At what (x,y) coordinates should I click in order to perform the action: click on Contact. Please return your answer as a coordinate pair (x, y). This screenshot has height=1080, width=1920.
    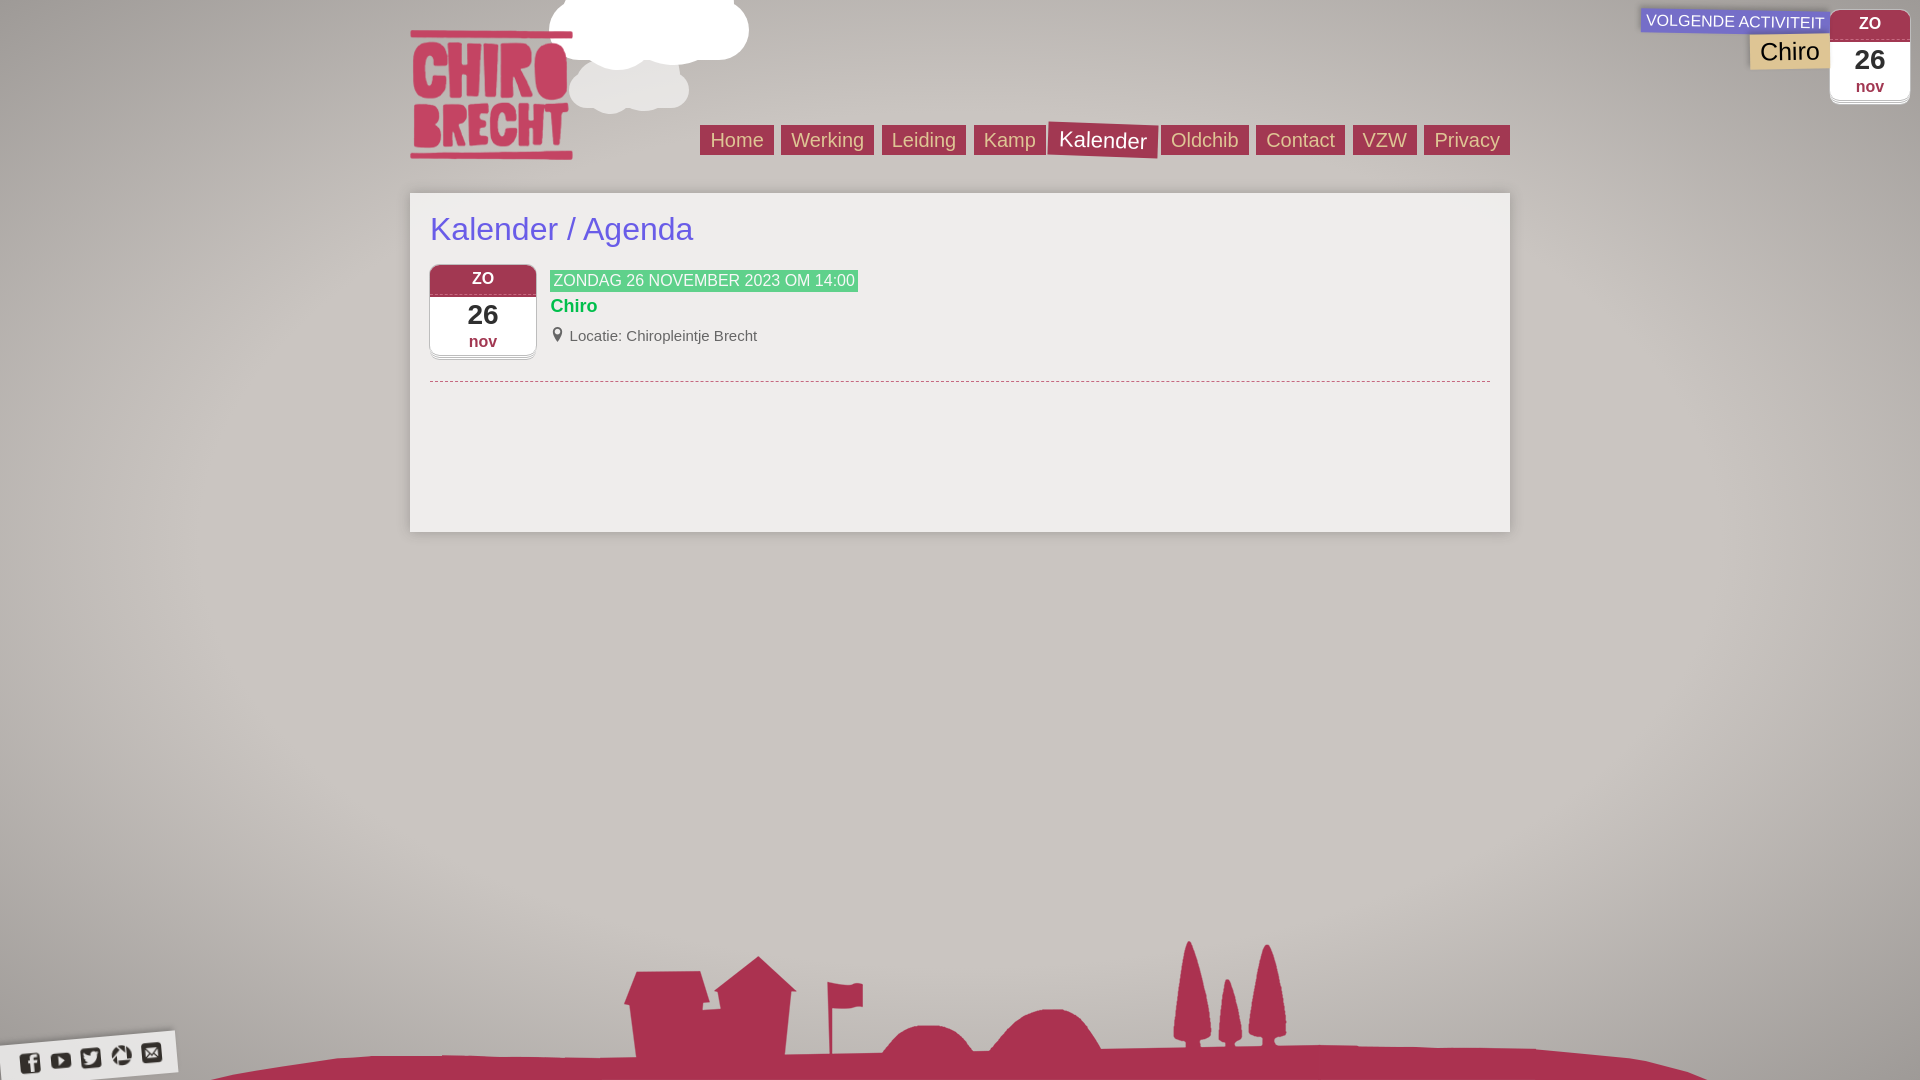
    Looking at the image, I should click on (1300, 140).